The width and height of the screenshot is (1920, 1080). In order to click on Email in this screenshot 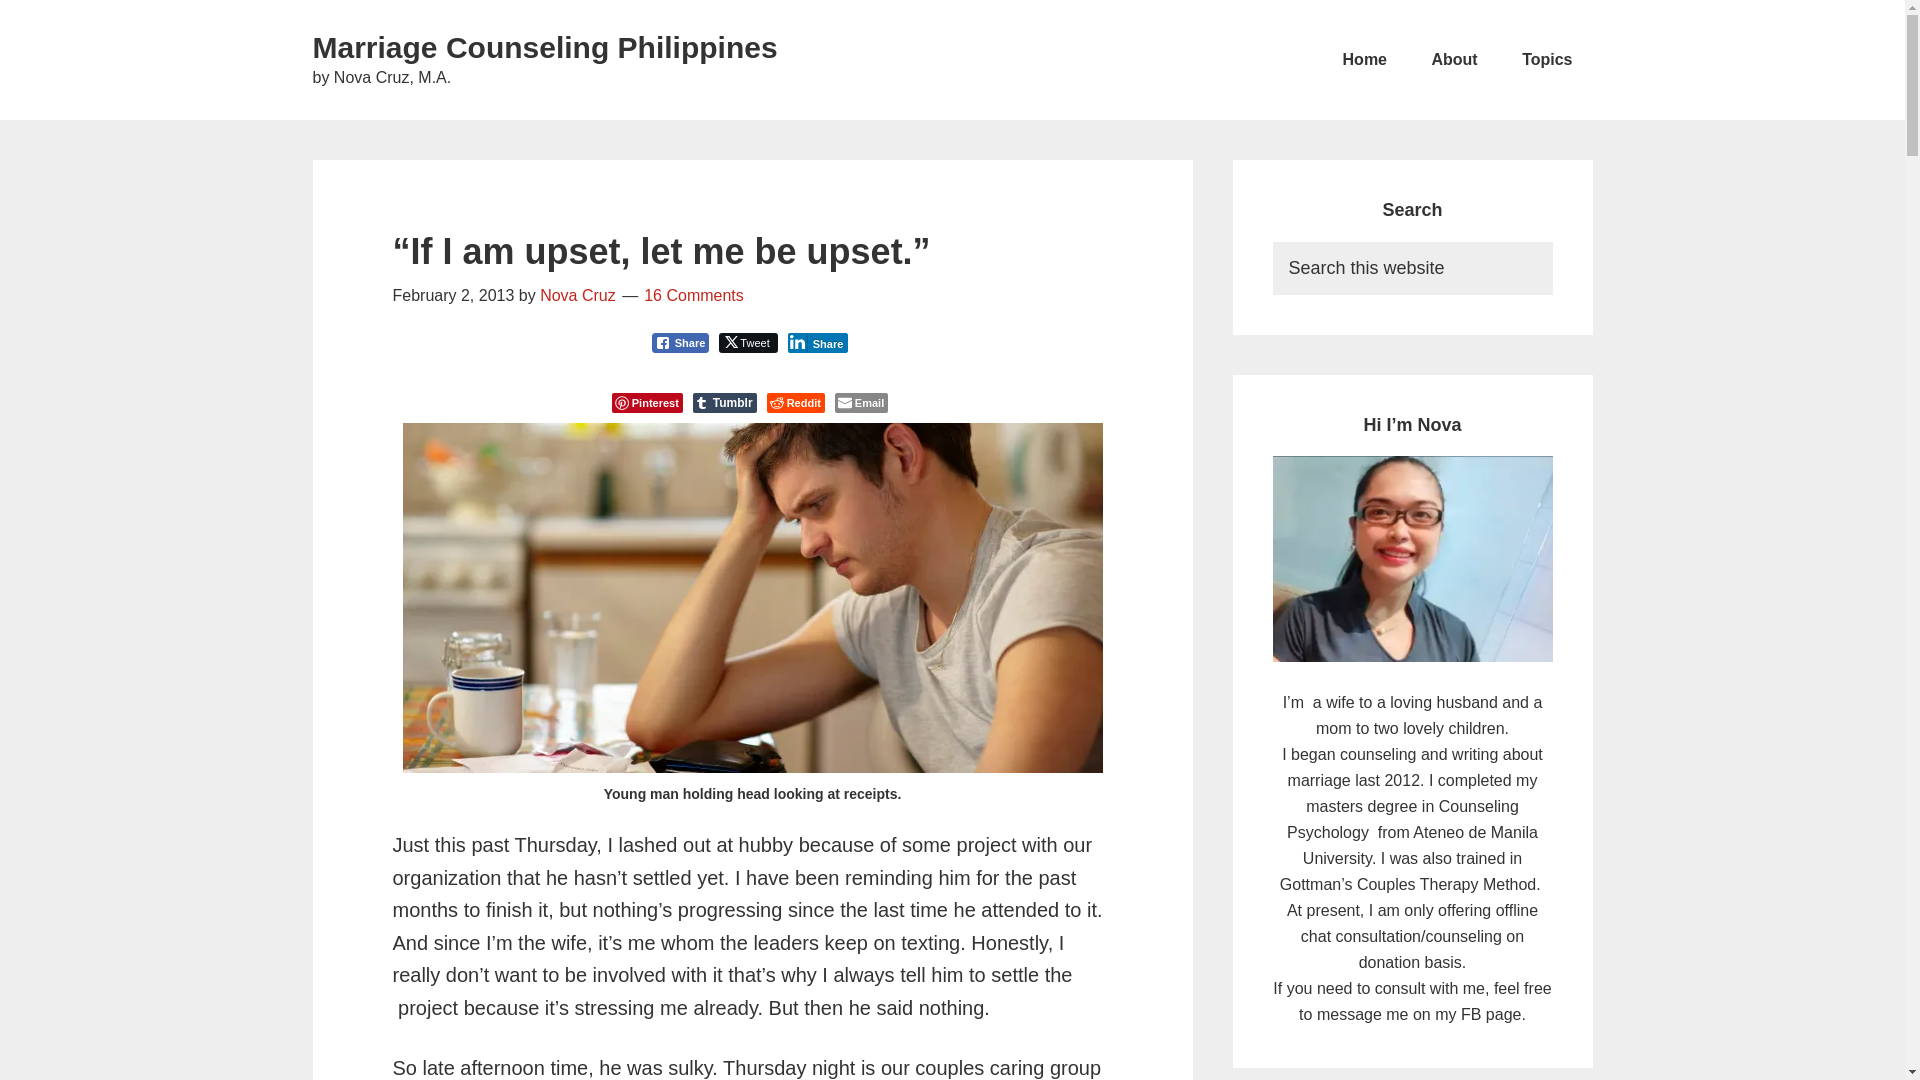, I will do `click(861, 402)`.